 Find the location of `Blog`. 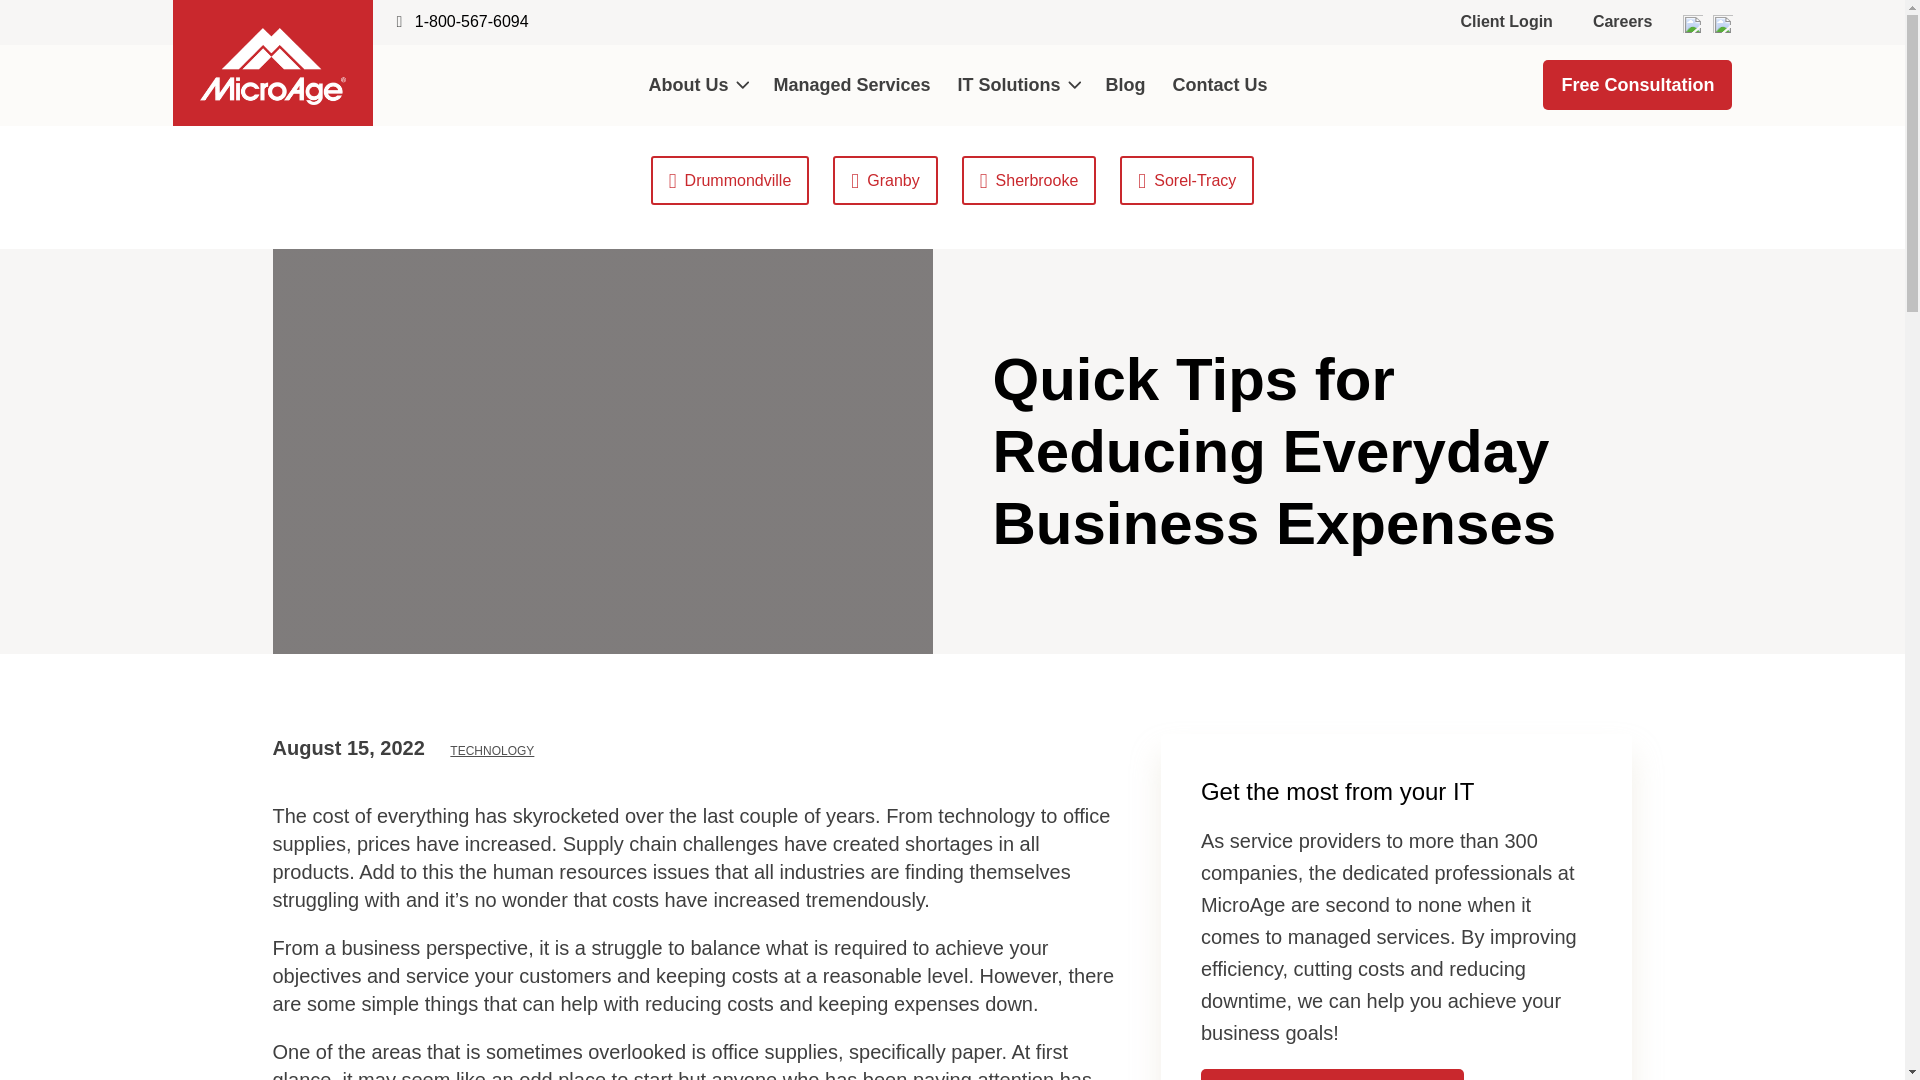

Blog is located at coordinates (1126, 85).